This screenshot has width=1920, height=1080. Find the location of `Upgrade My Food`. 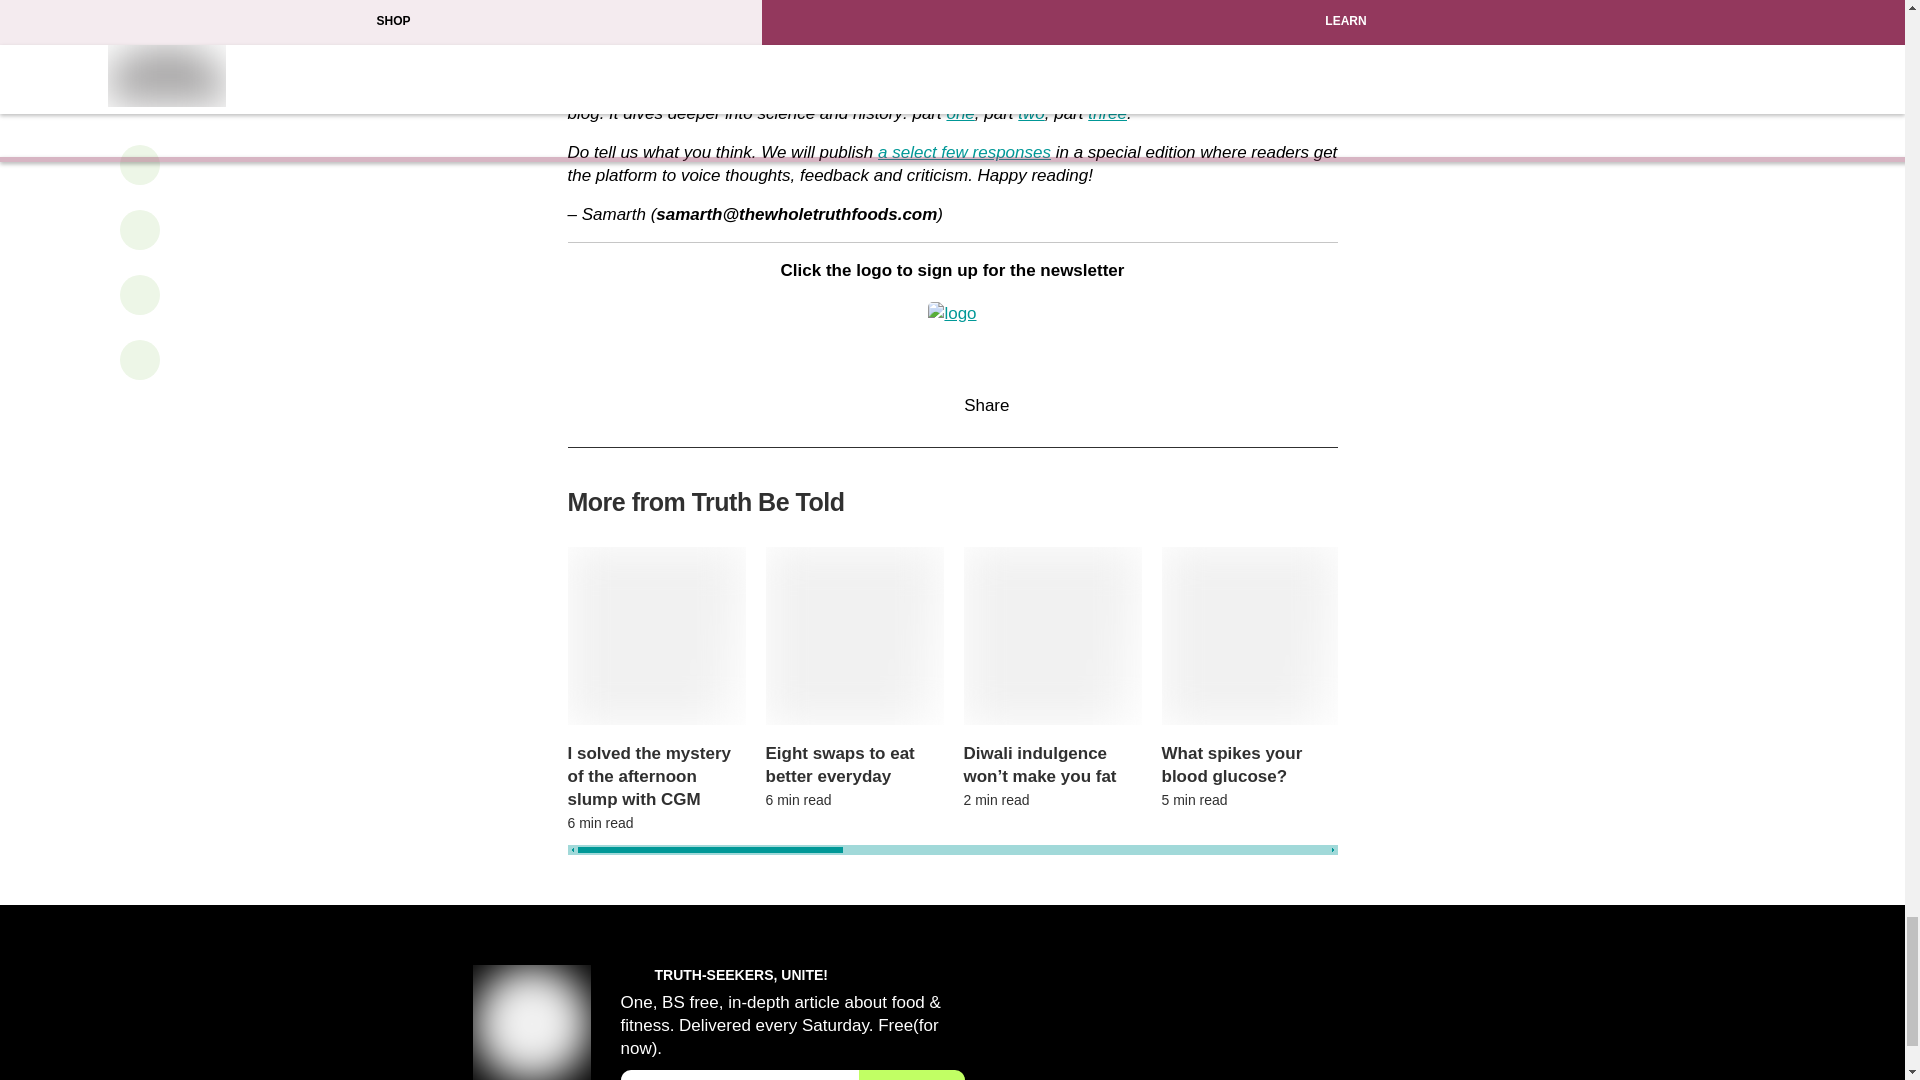

Upgrade My Food is located at coordinates (1193, 51).